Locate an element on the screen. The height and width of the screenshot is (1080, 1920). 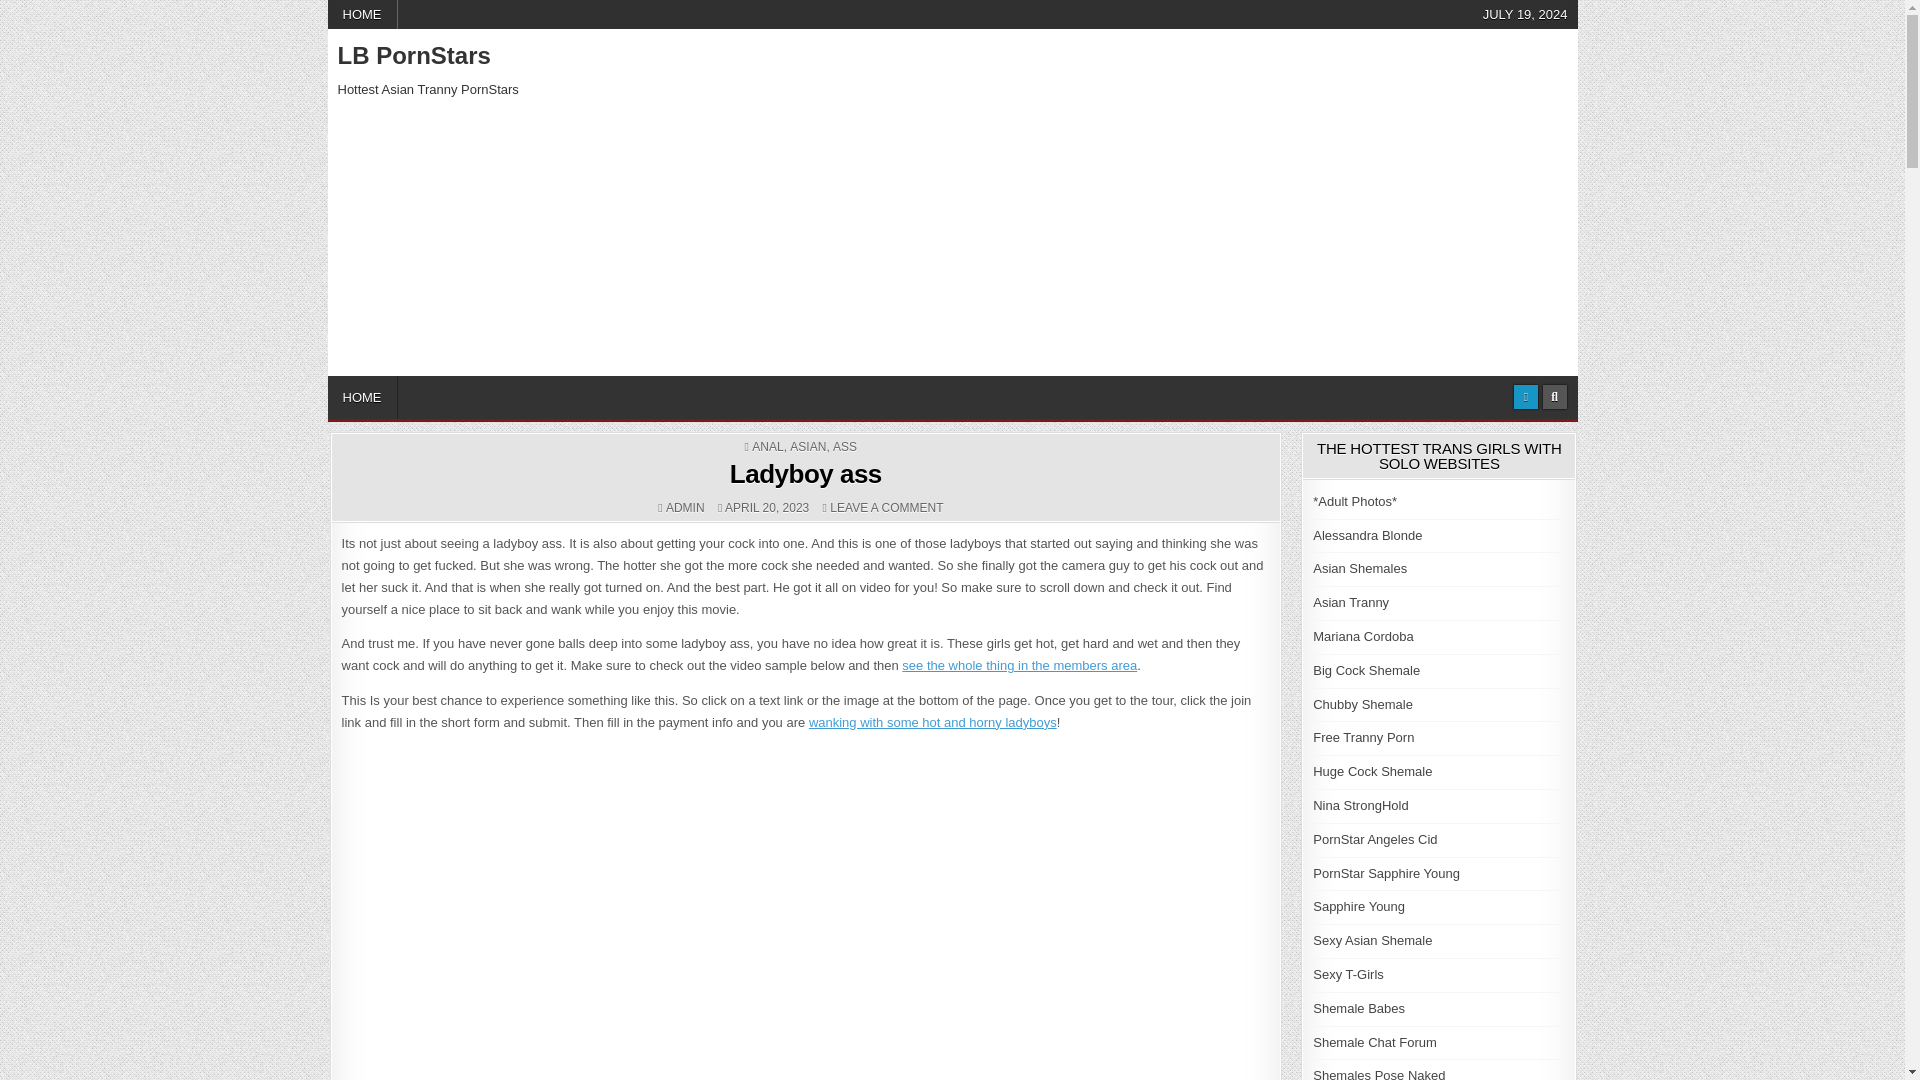
Sapphire Young is located at coordinates (1359, 906).